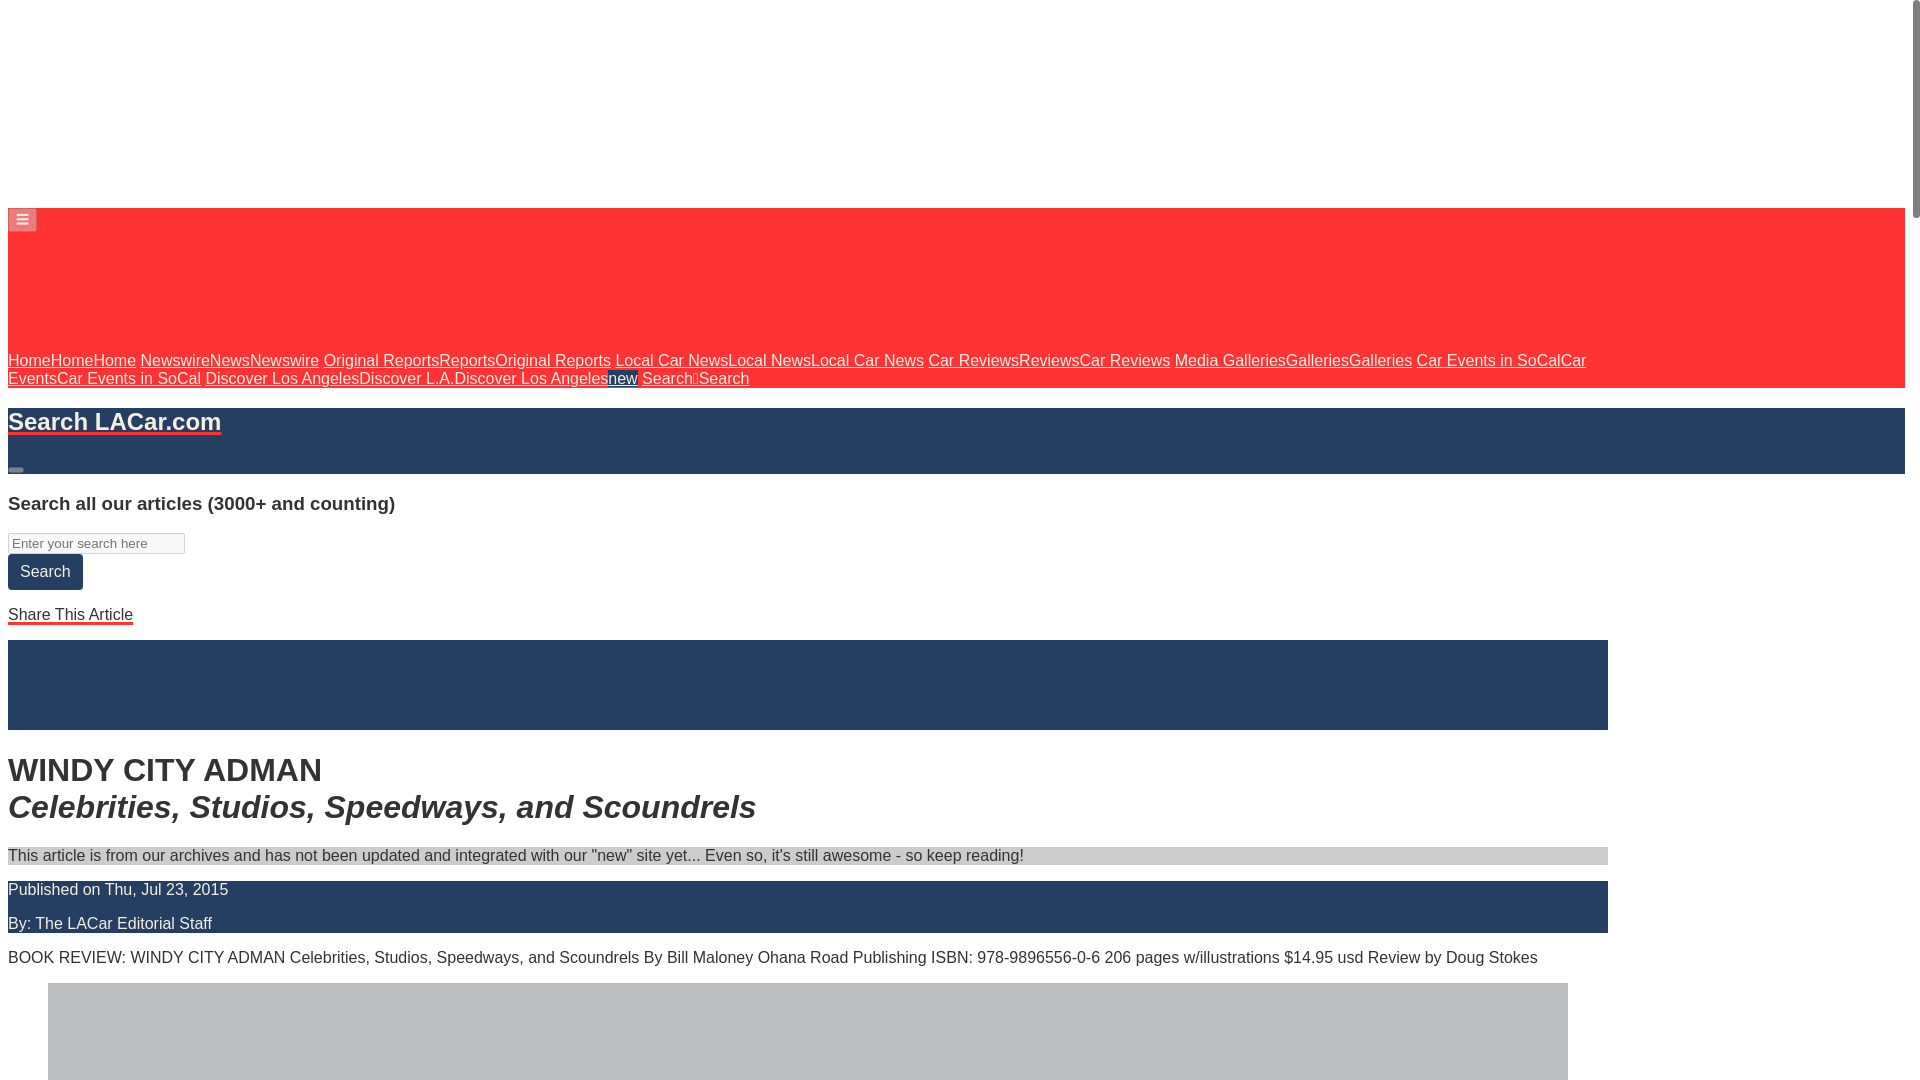  Describe the element at coordinates (467, 360) in the screenshot. I see `Original ReportsReportsOriginal Reports` at that location.